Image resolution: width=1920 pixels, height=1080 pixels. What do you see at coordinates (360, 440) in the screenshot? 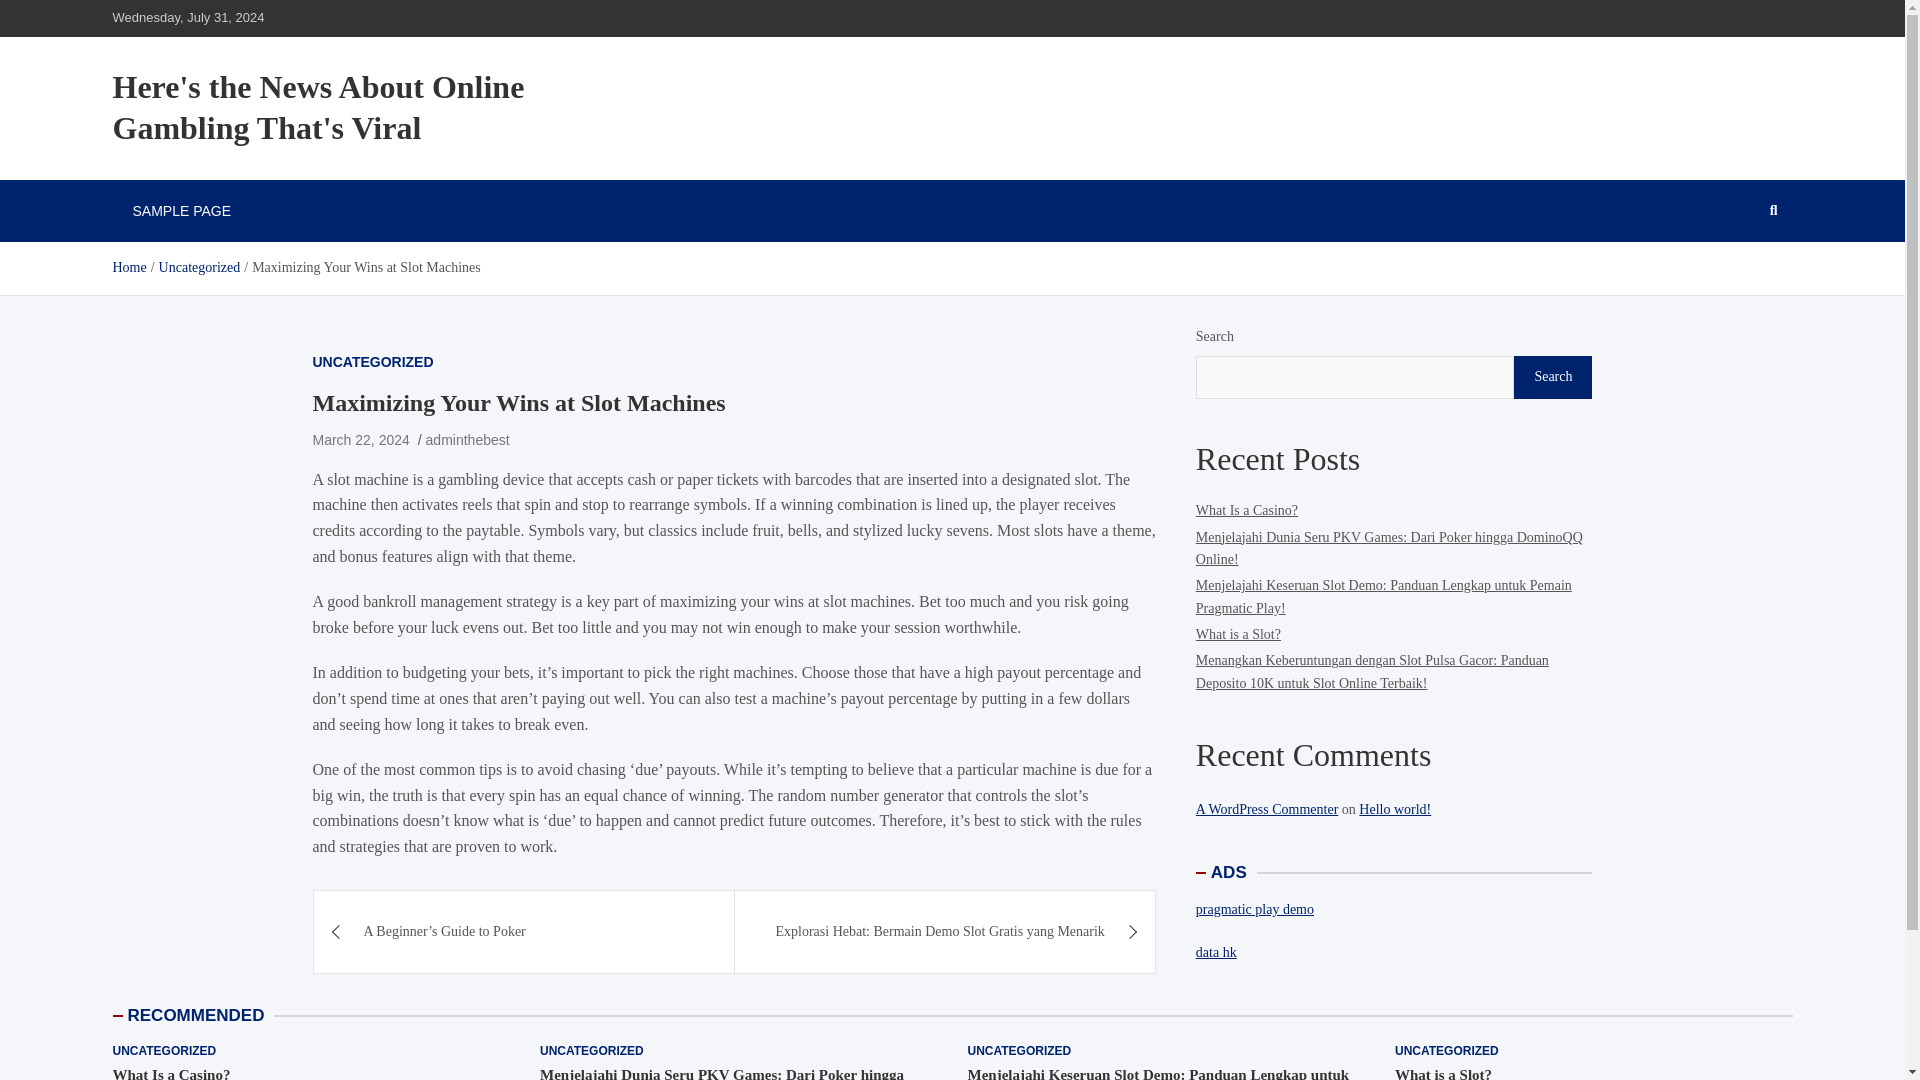
I see `March 22, 2024` at bounding box center [360, 440].